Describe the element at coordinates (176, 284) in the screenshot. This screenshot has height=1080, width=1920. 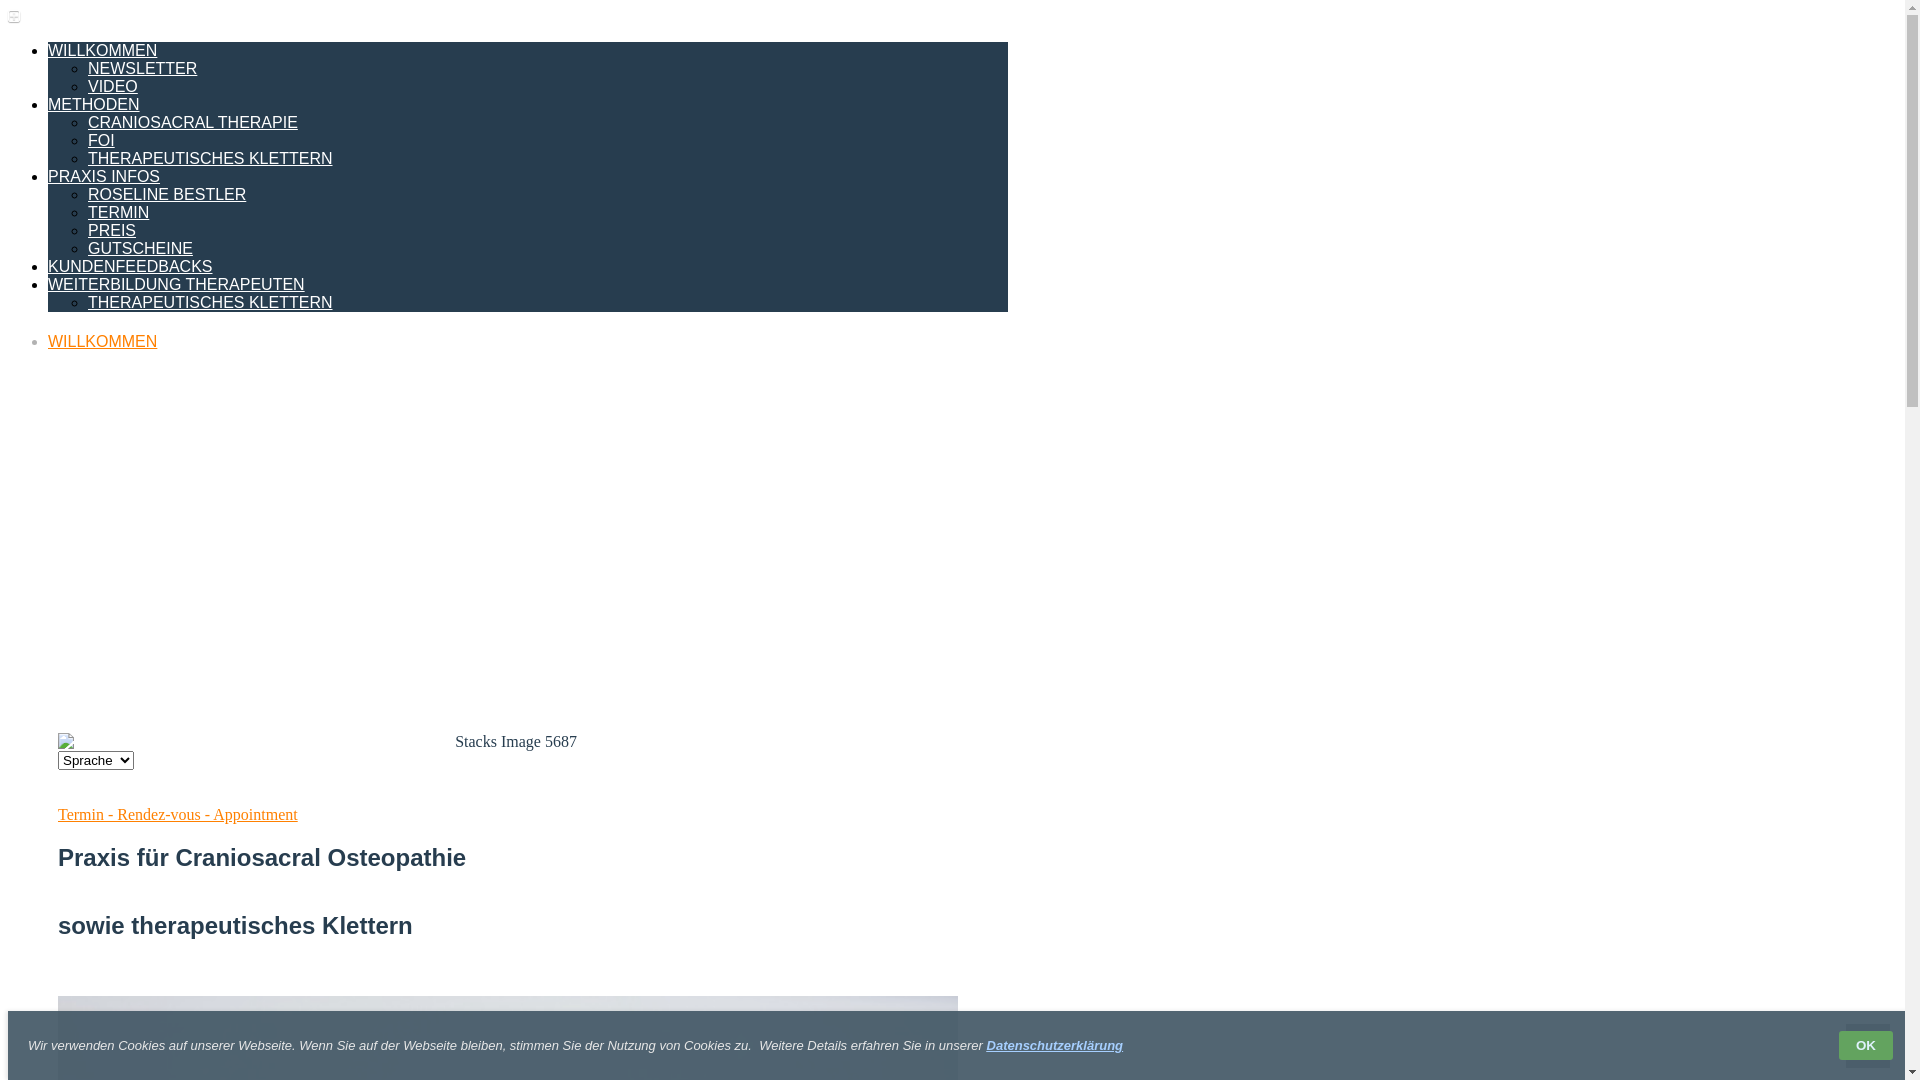
I see `WEITERBILDUNG THERAPEUTEN` at that location.